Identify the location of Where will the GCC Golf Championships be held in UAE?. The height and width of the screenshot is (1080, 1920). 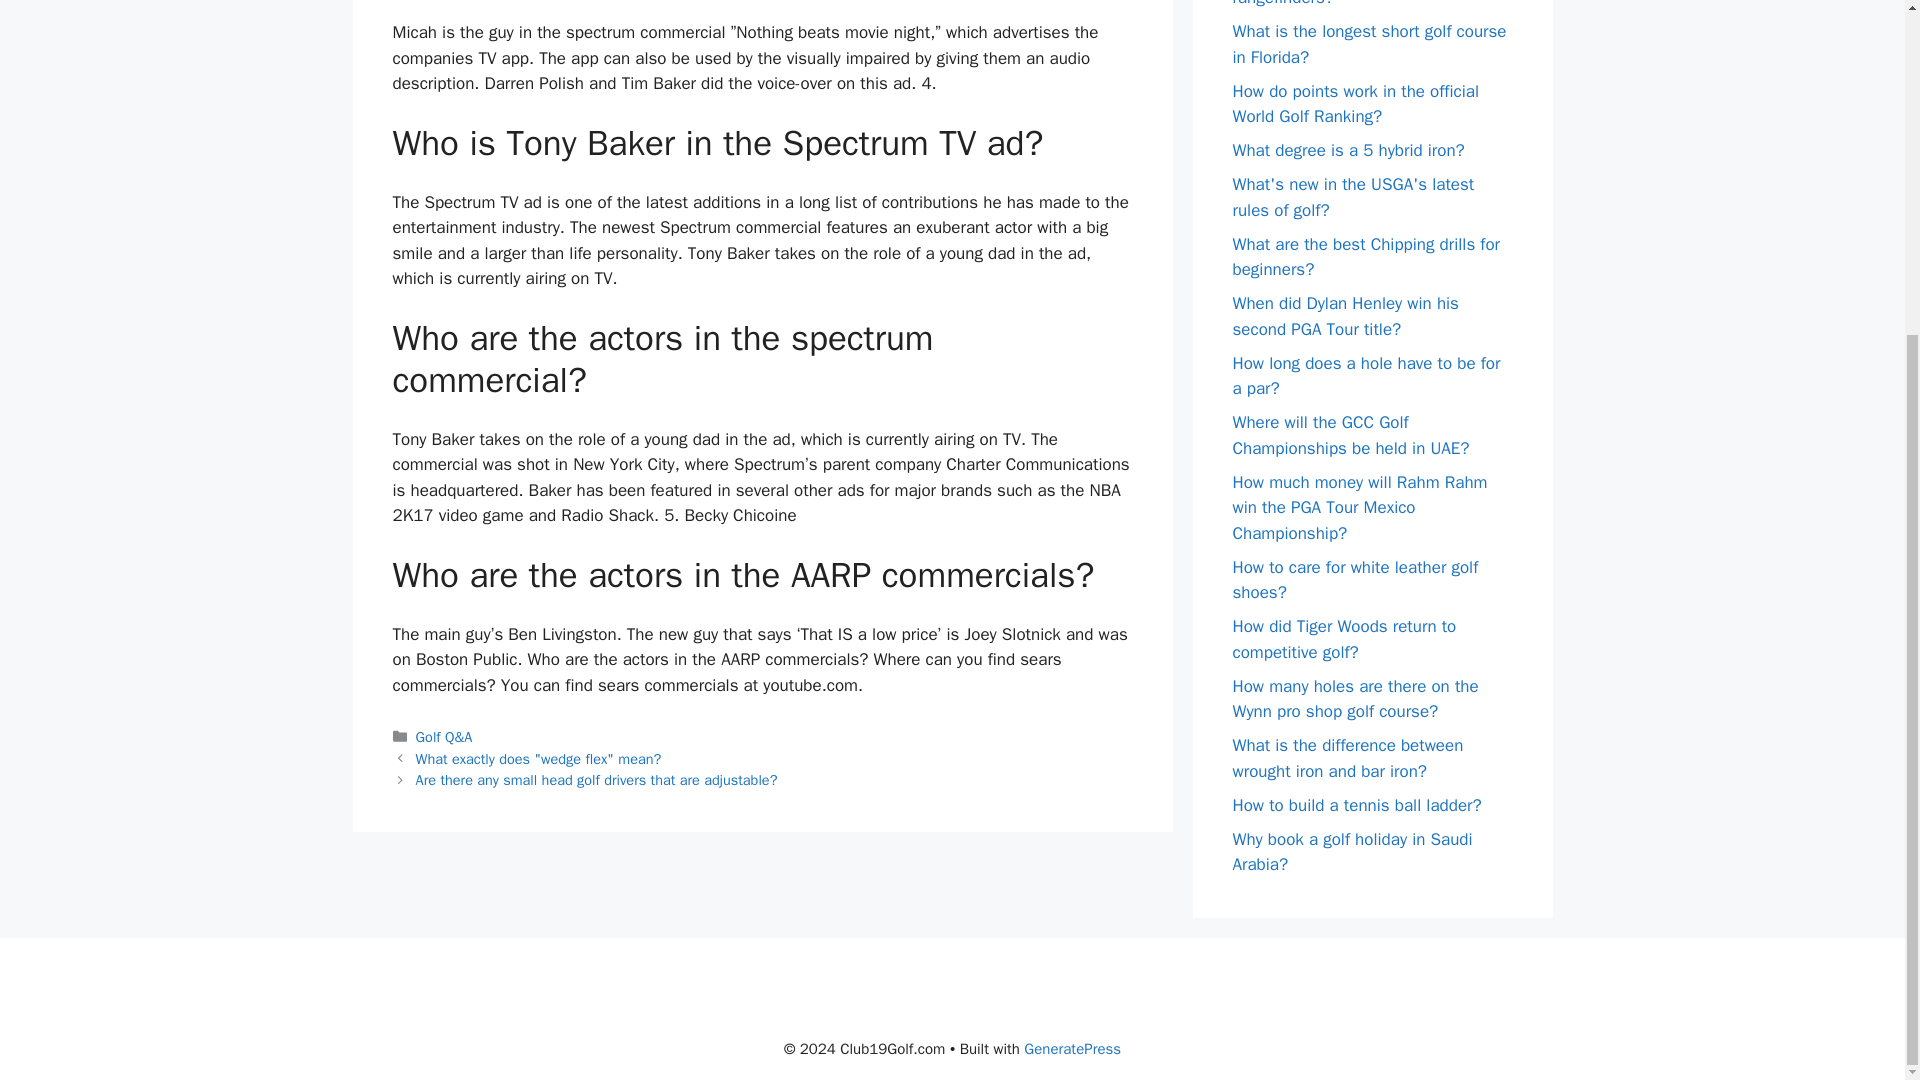
(1350, 435).